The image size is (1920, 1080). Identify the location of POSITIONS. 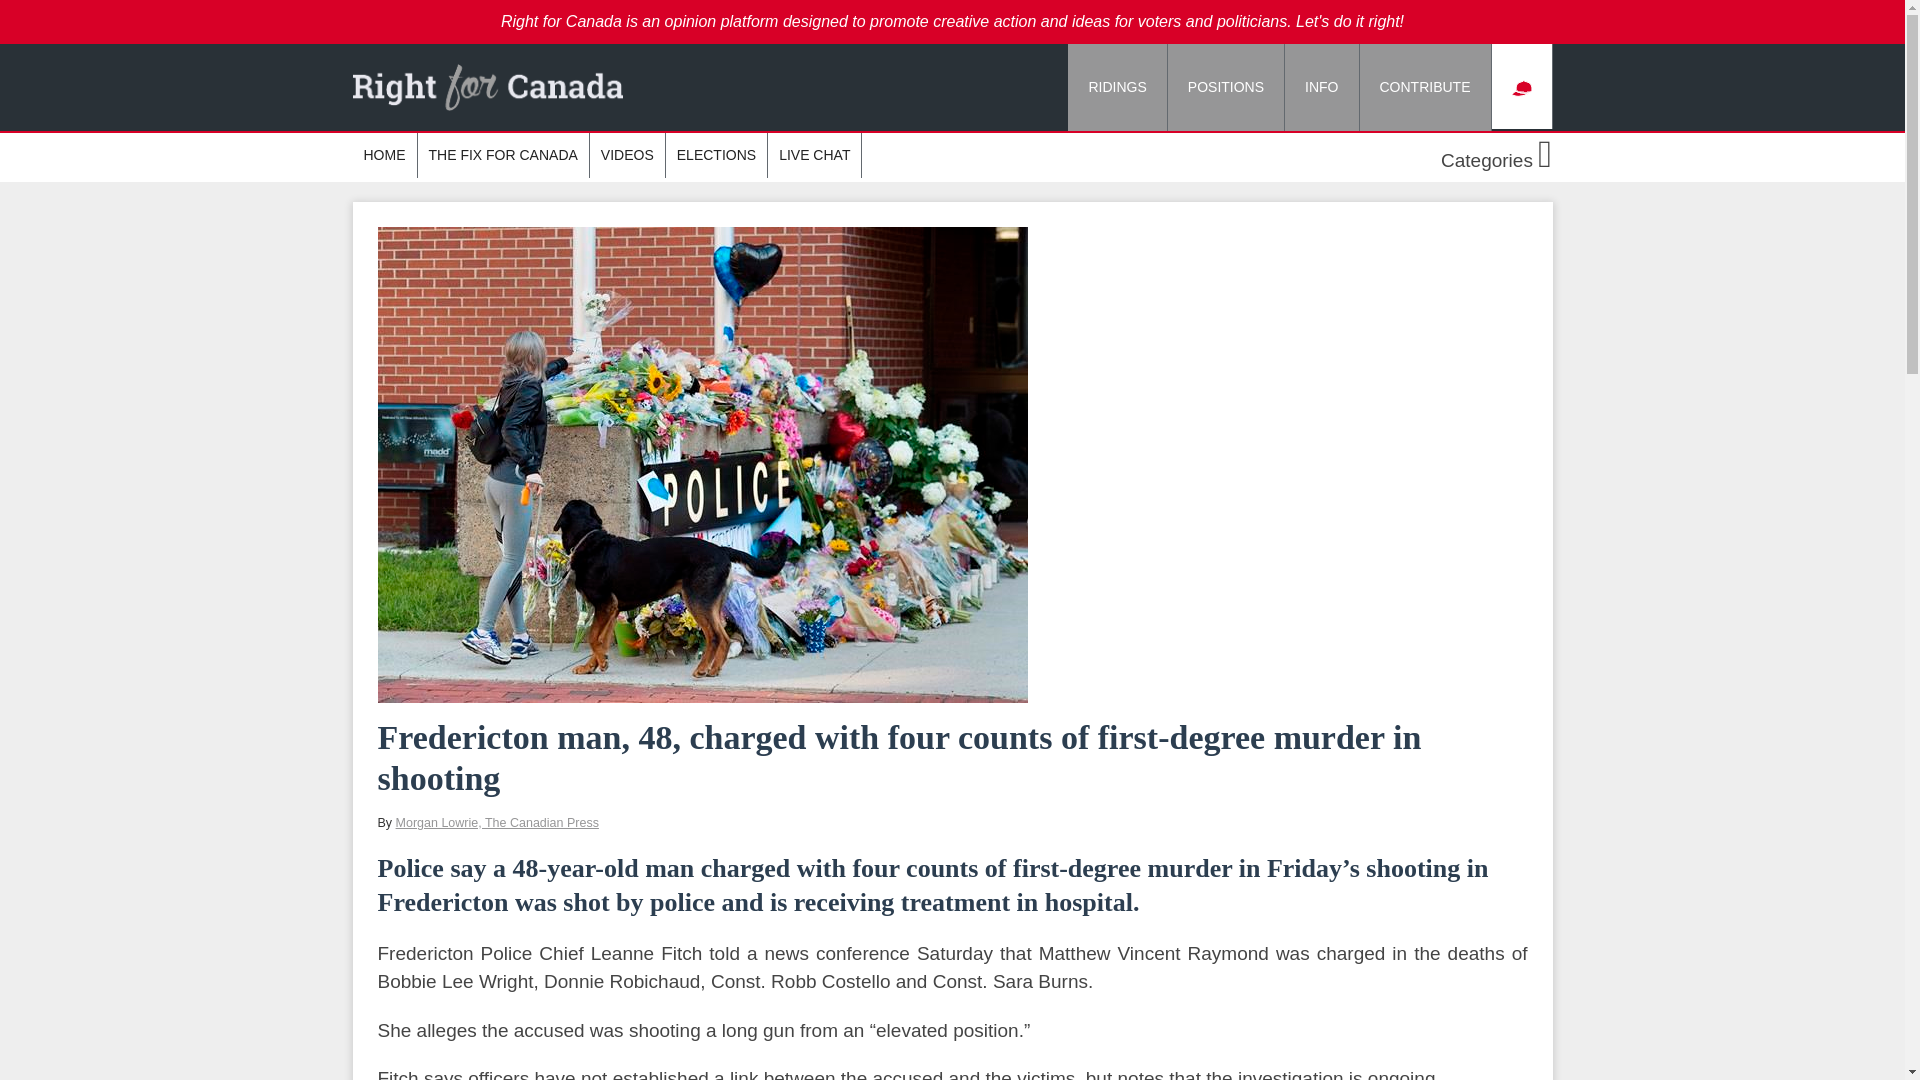
(1226, 87).